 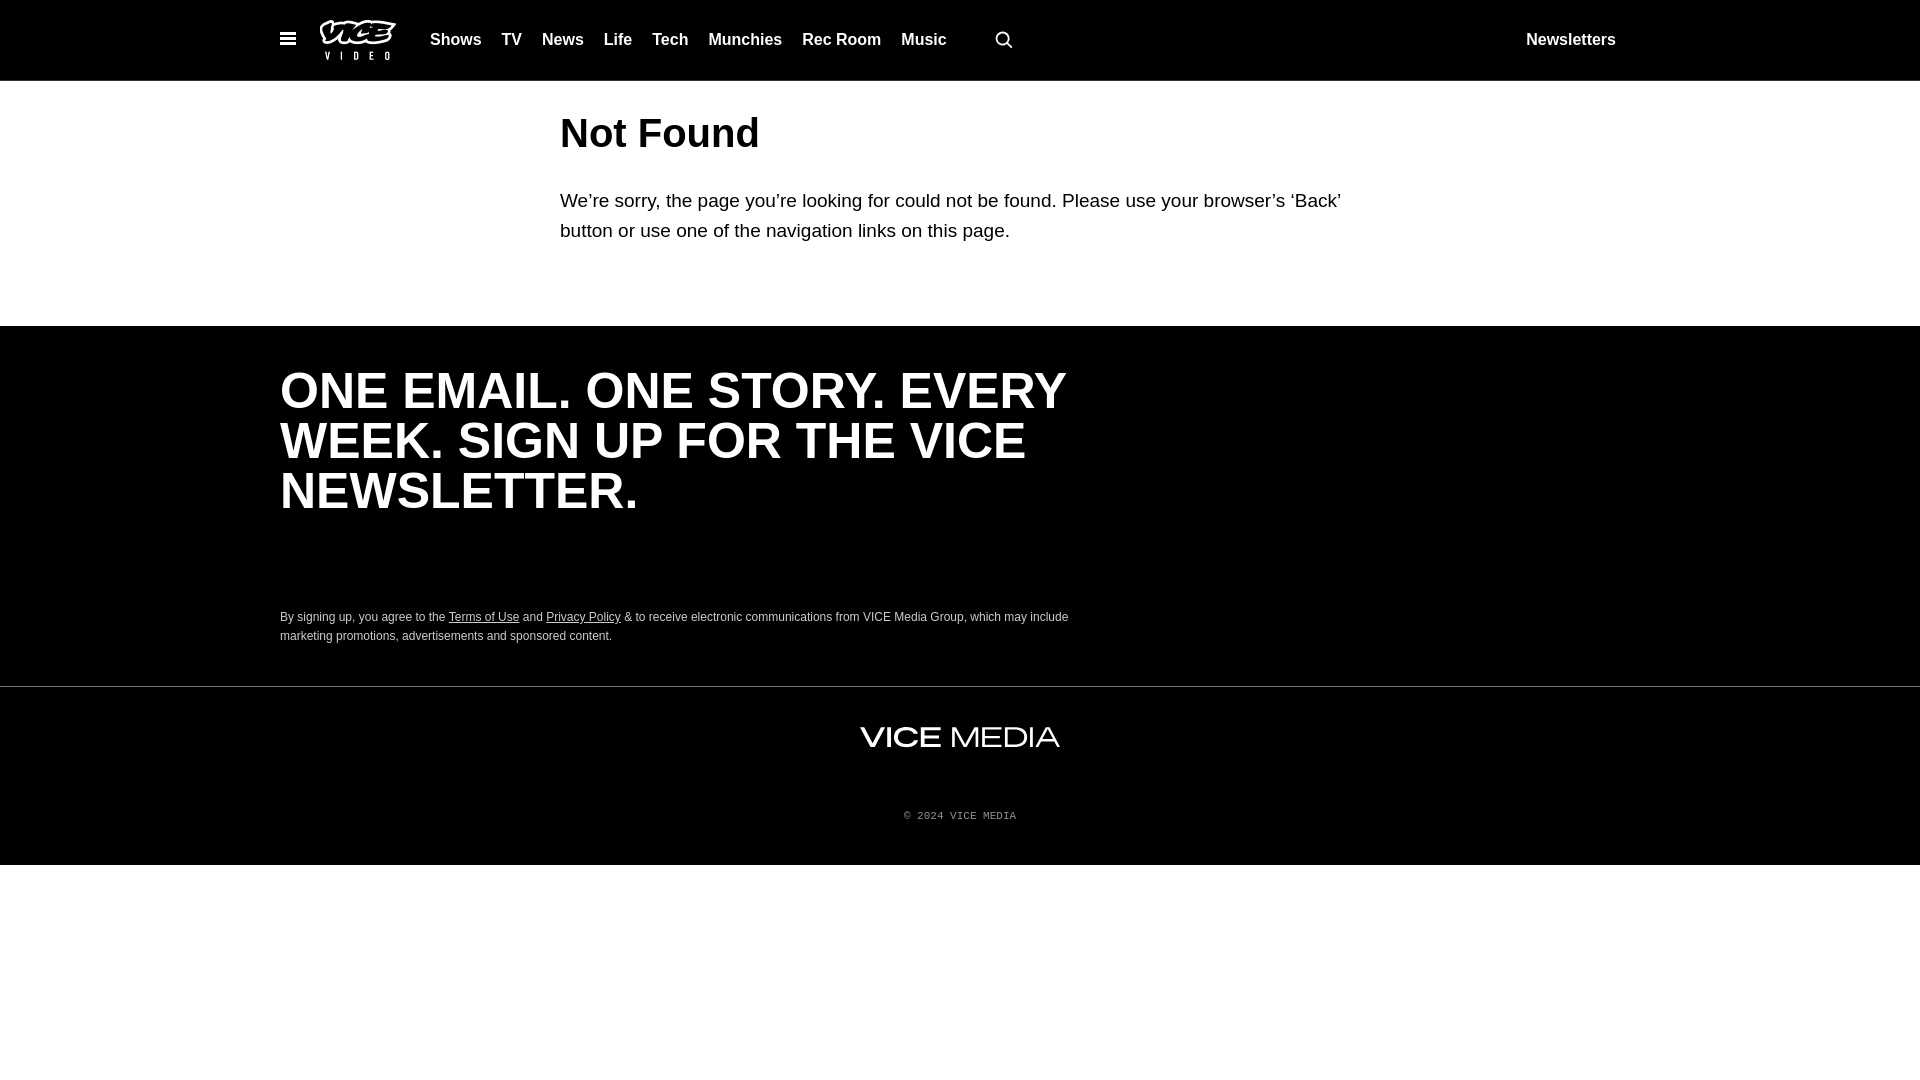 I want to click on Rec Room, so click(x=840, y=39).